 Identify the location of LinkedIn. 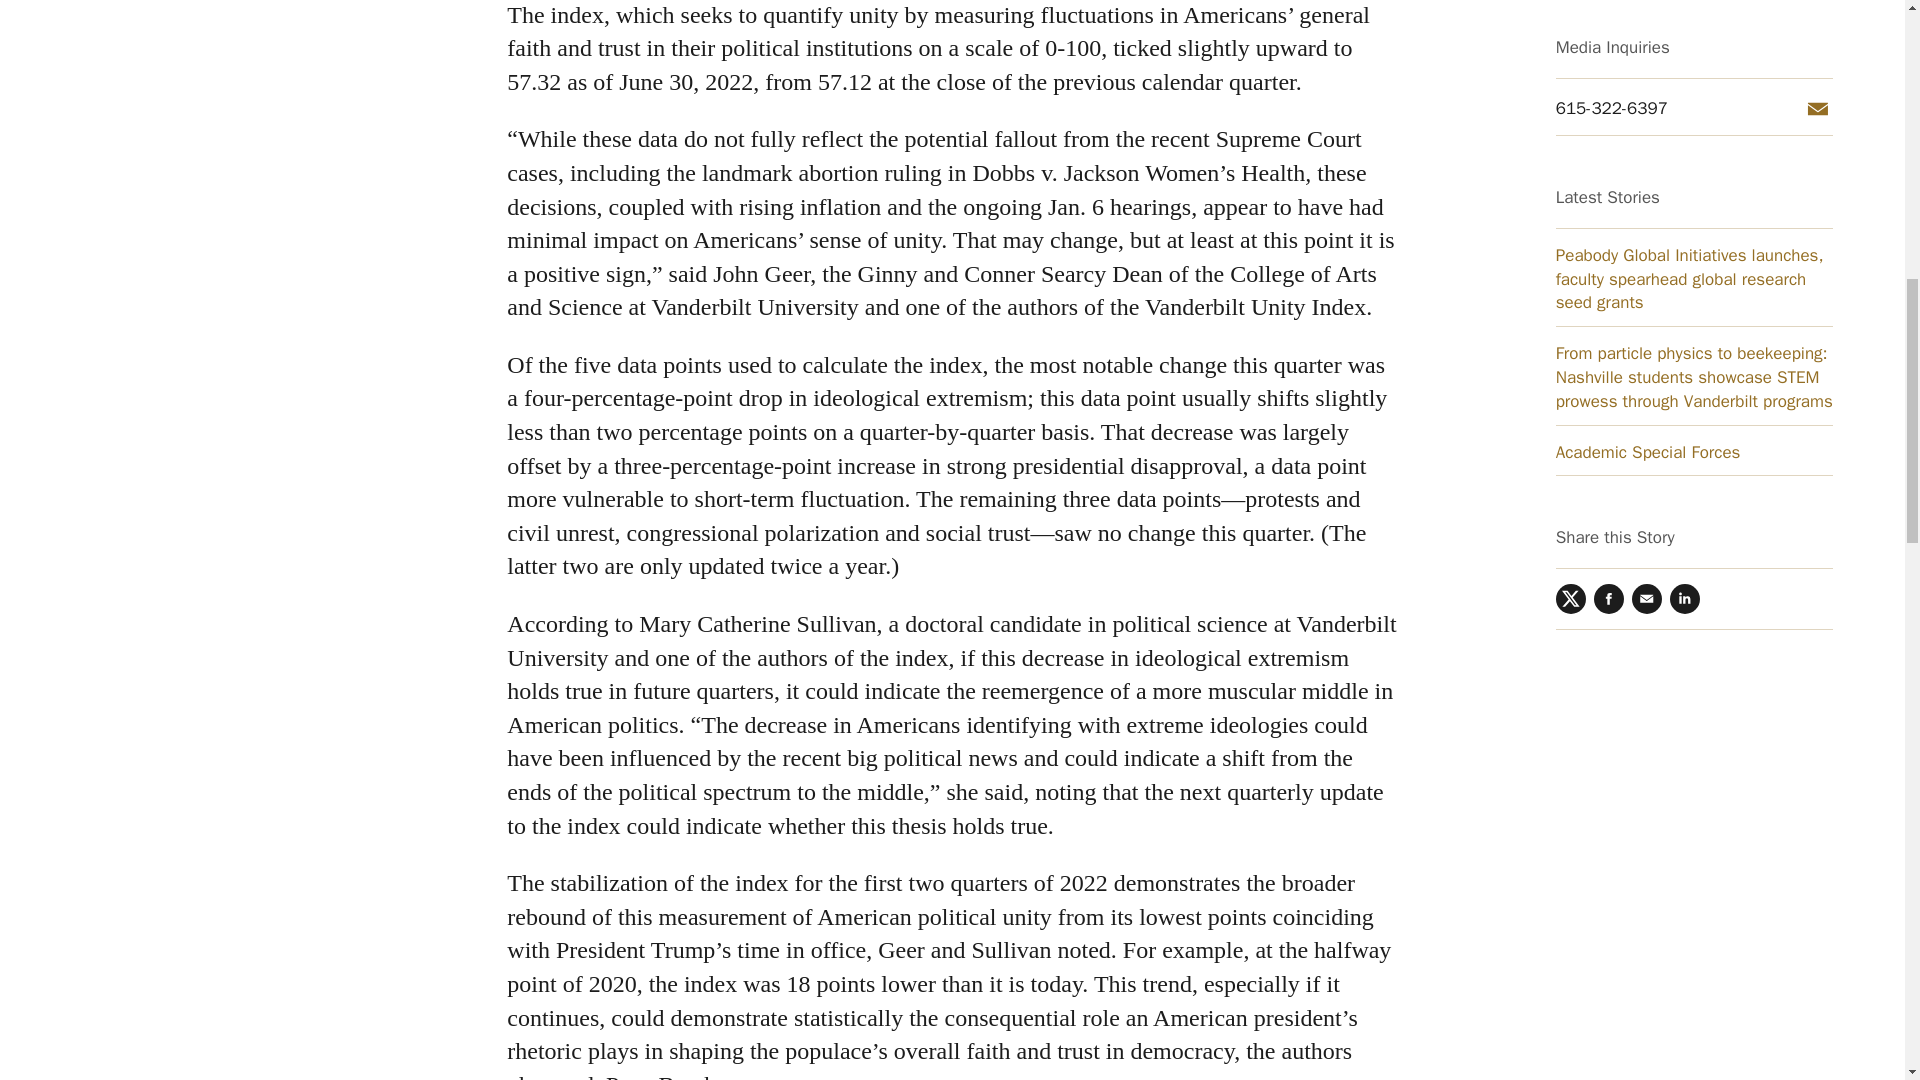
(1684, 114).